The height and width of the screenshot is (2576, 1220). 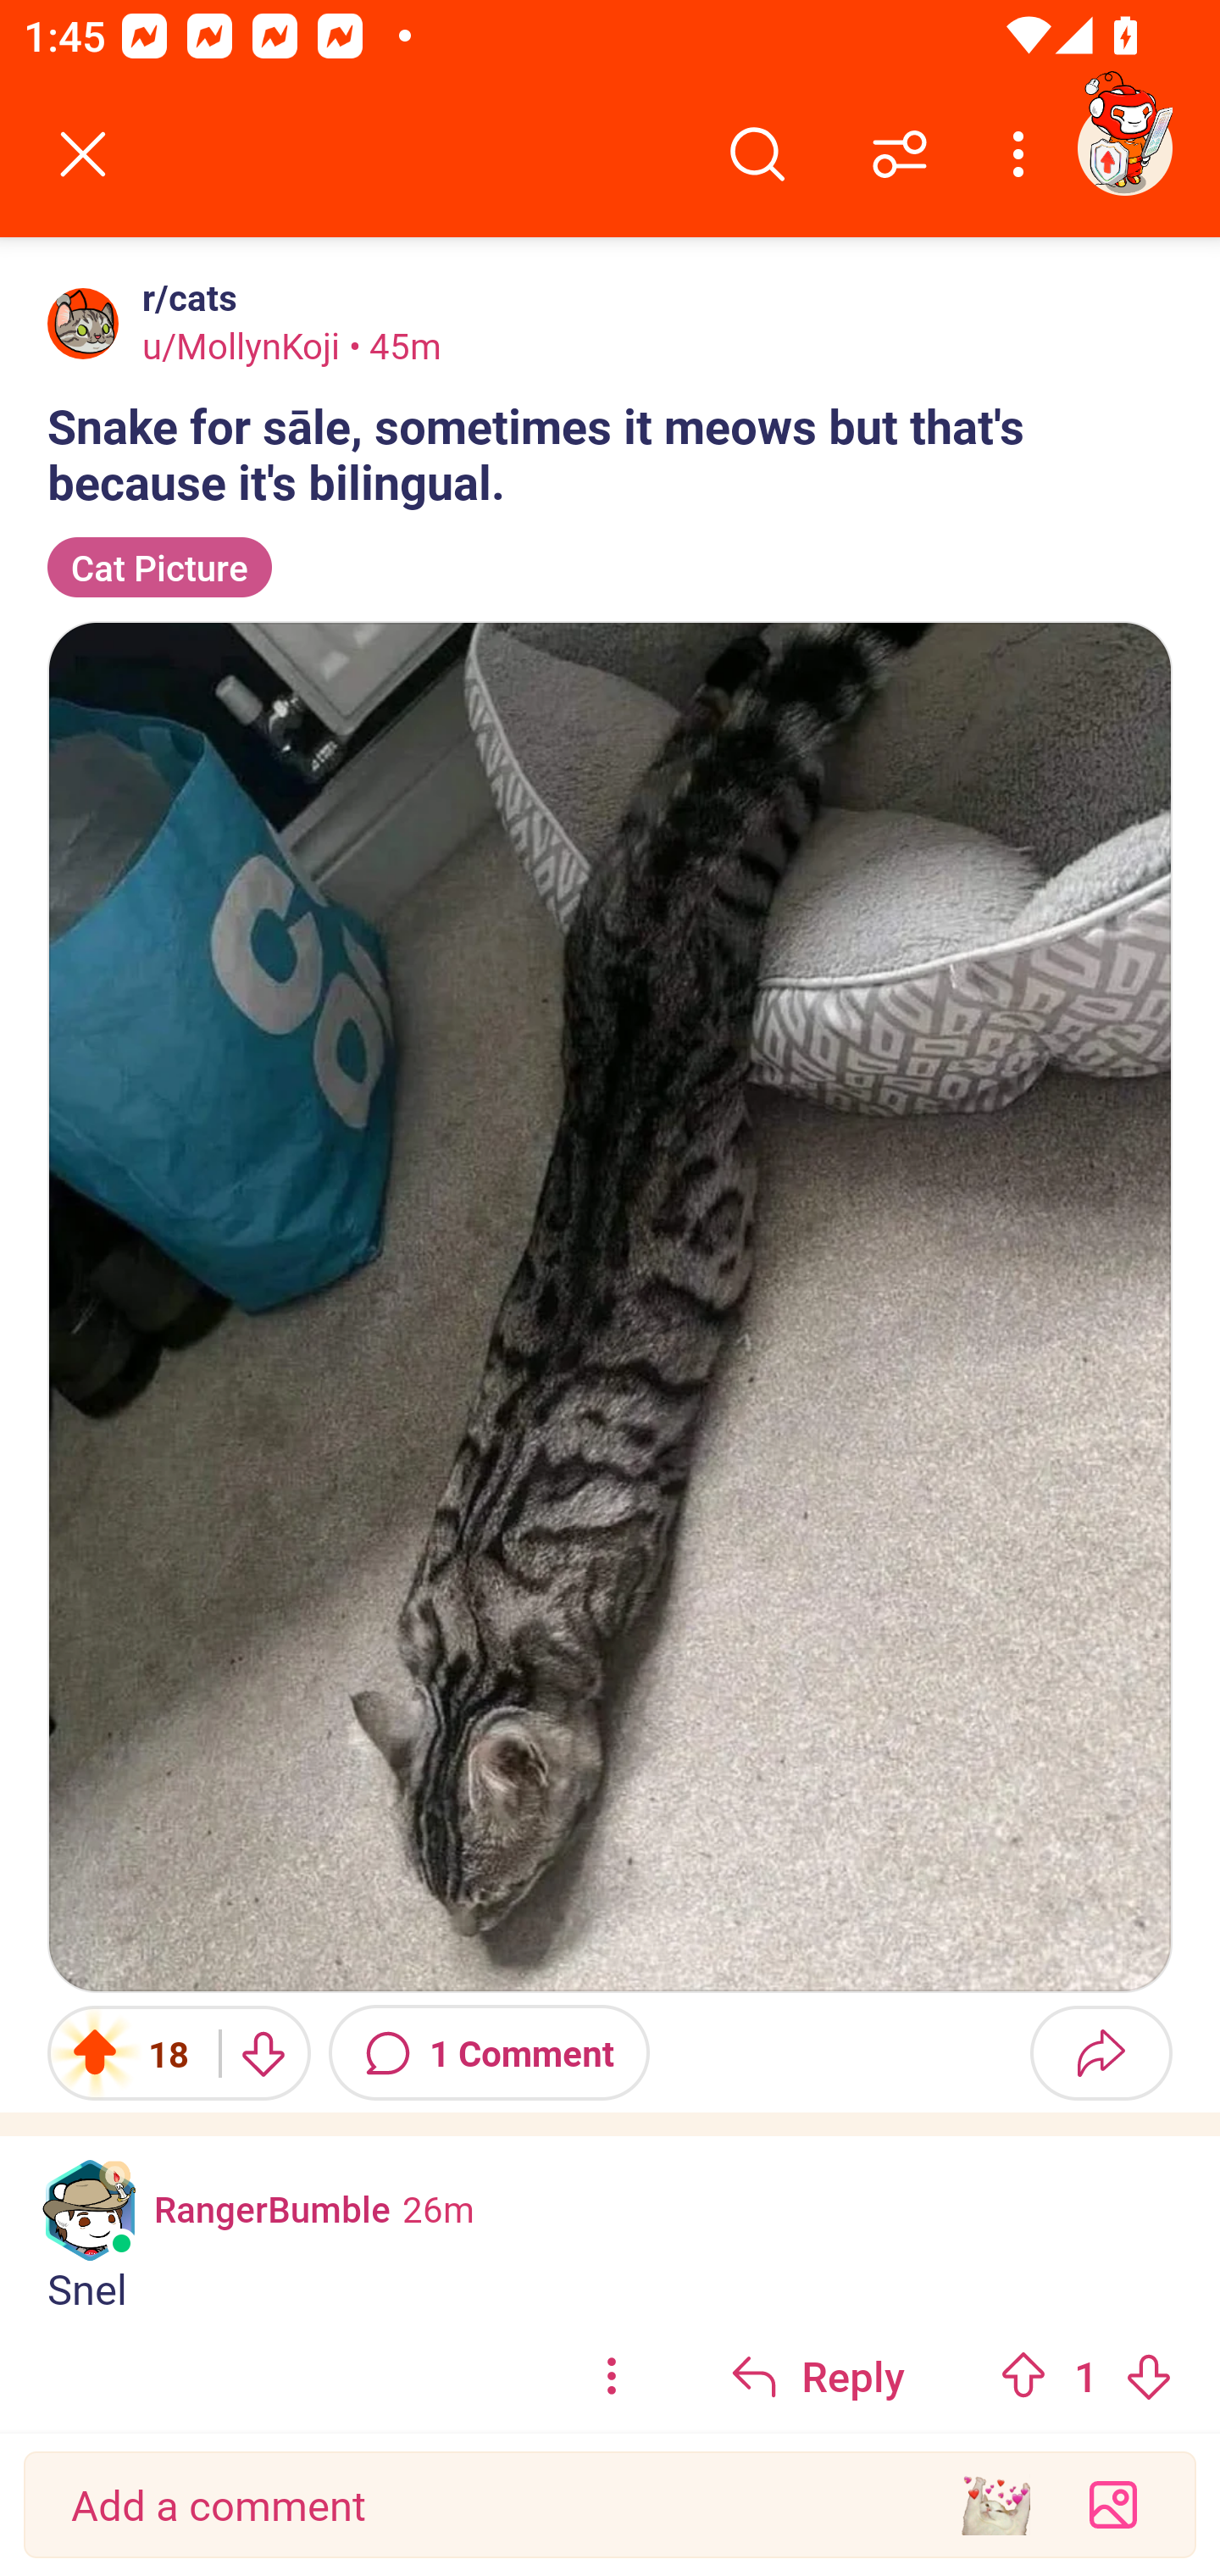 I want to click on Share, so click(x=1101, y=2052).